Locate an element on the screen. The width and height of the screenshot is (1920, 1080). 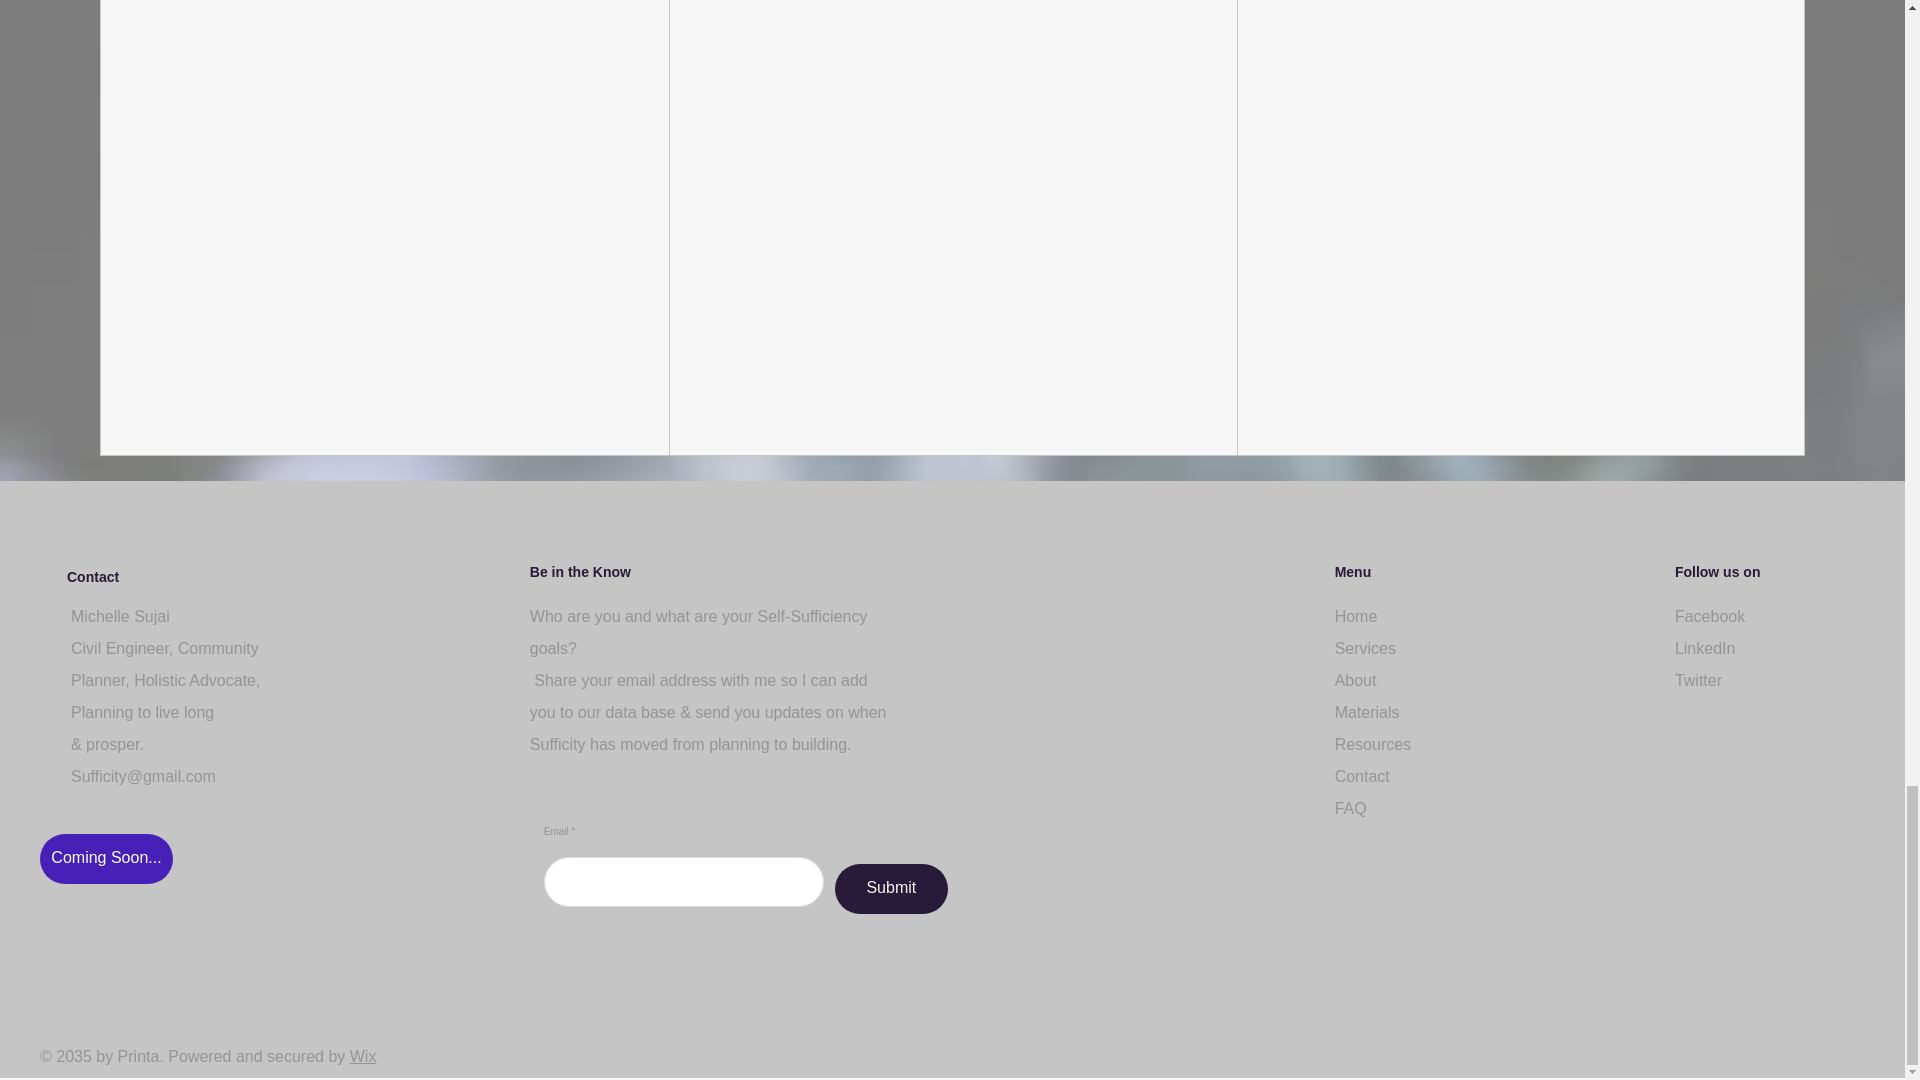
Coming Soon... is located at coordinates (106, 858).